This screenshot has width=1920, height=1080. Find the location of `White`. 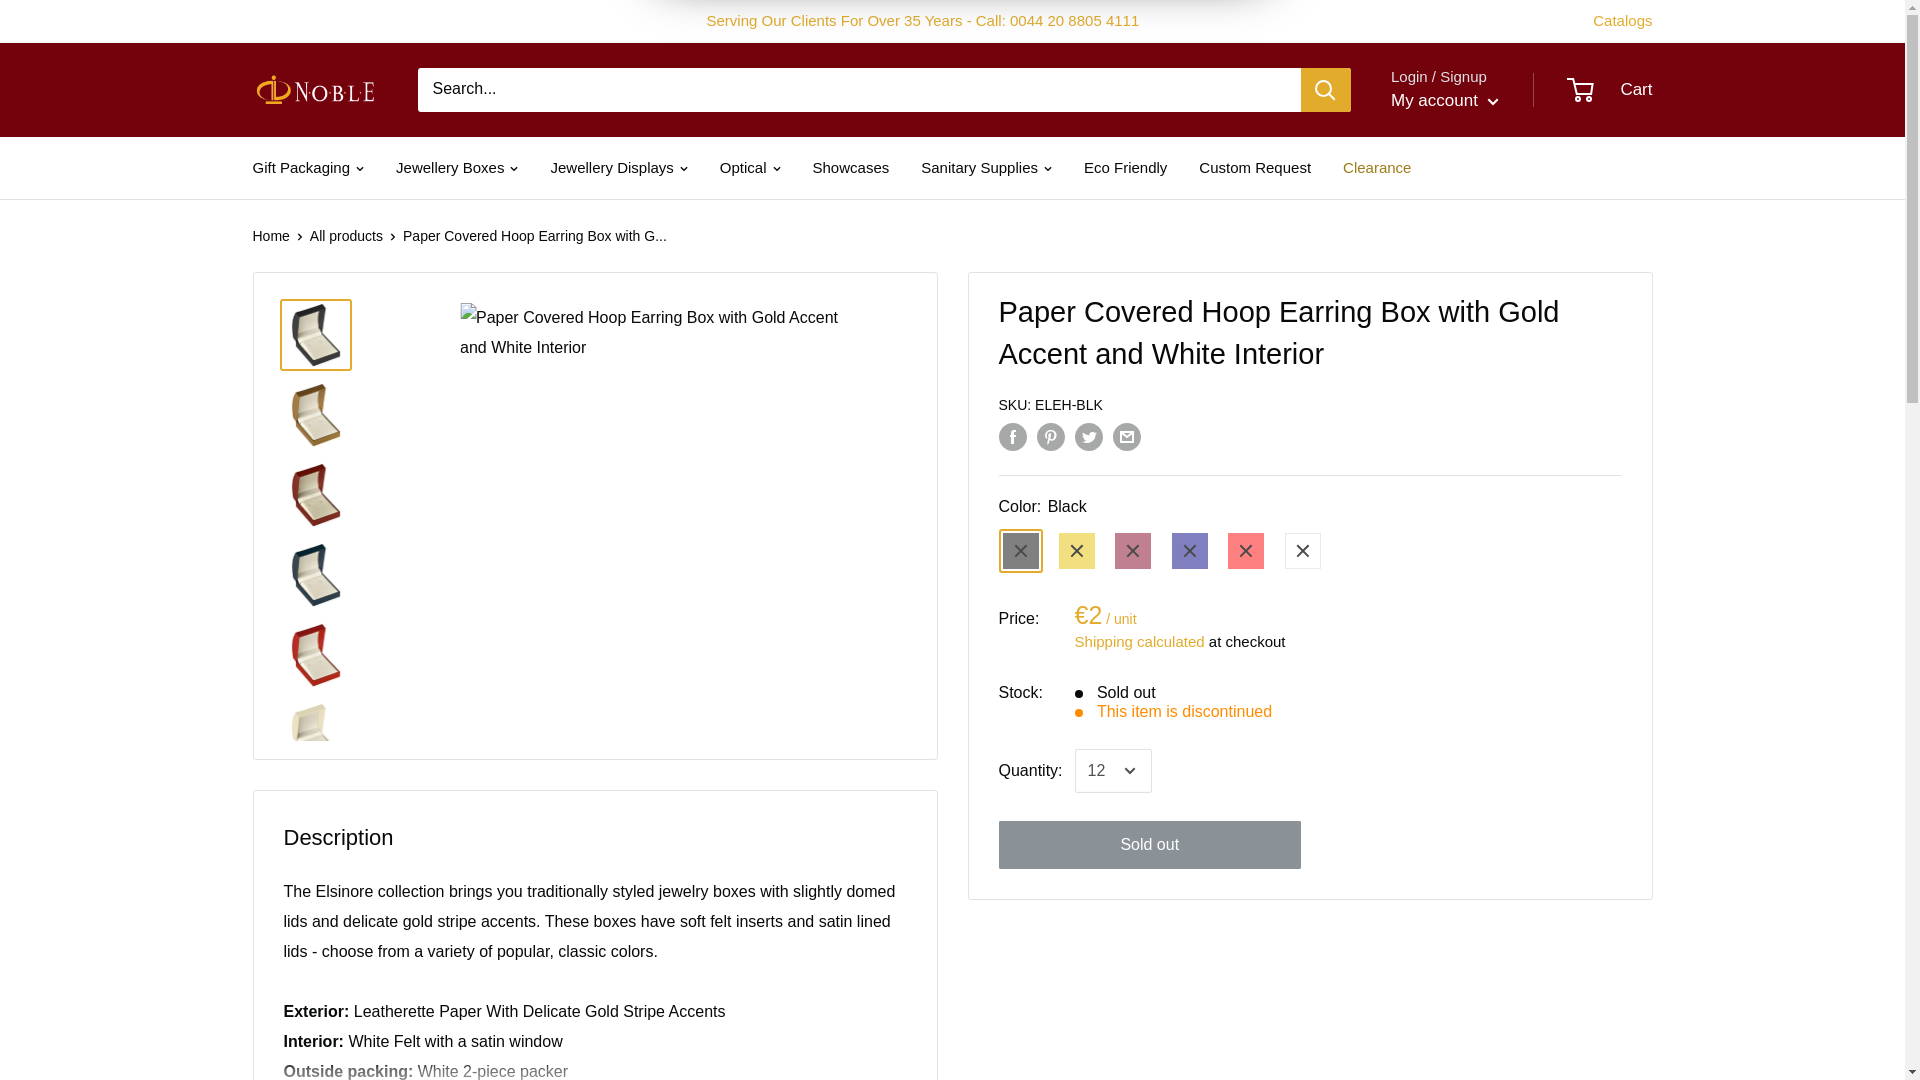

White is located at coordinates (1302, 551).